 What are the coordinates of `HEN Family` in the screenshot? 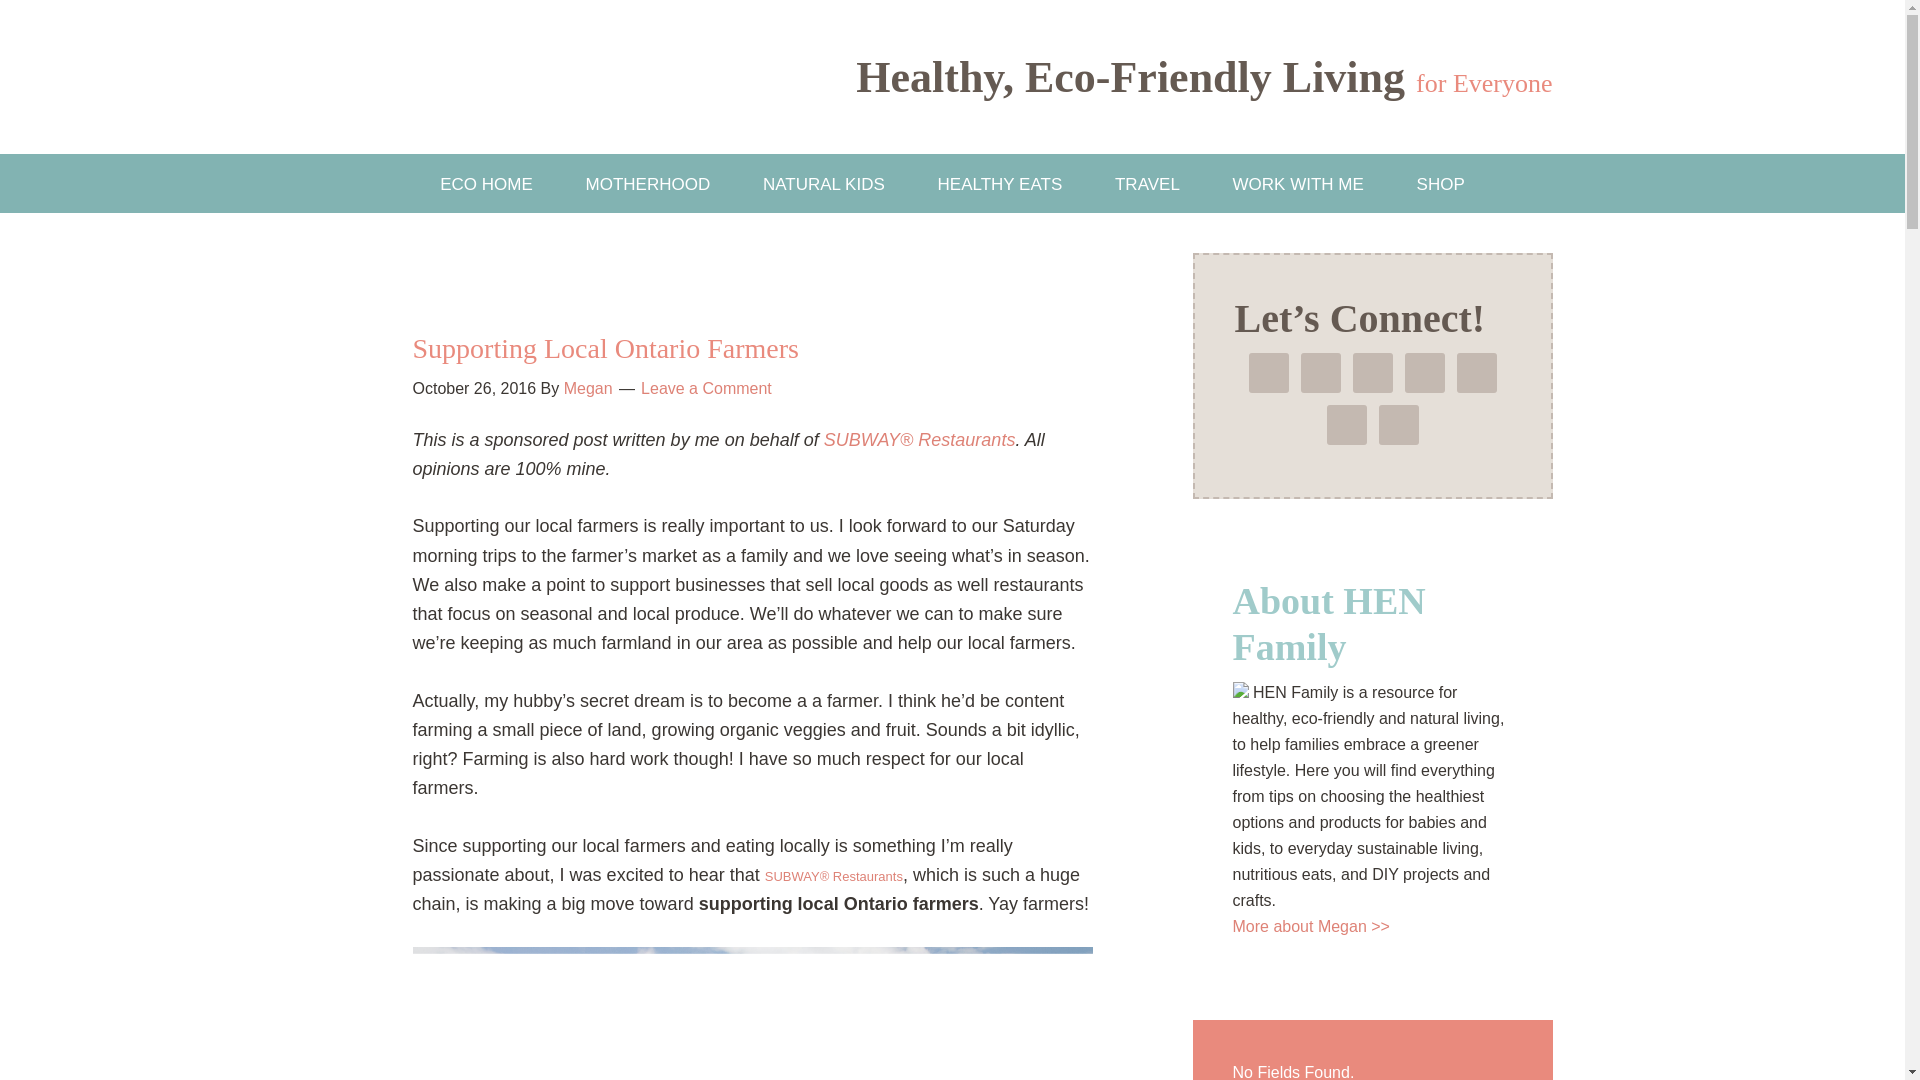 It's located at (532, 76).